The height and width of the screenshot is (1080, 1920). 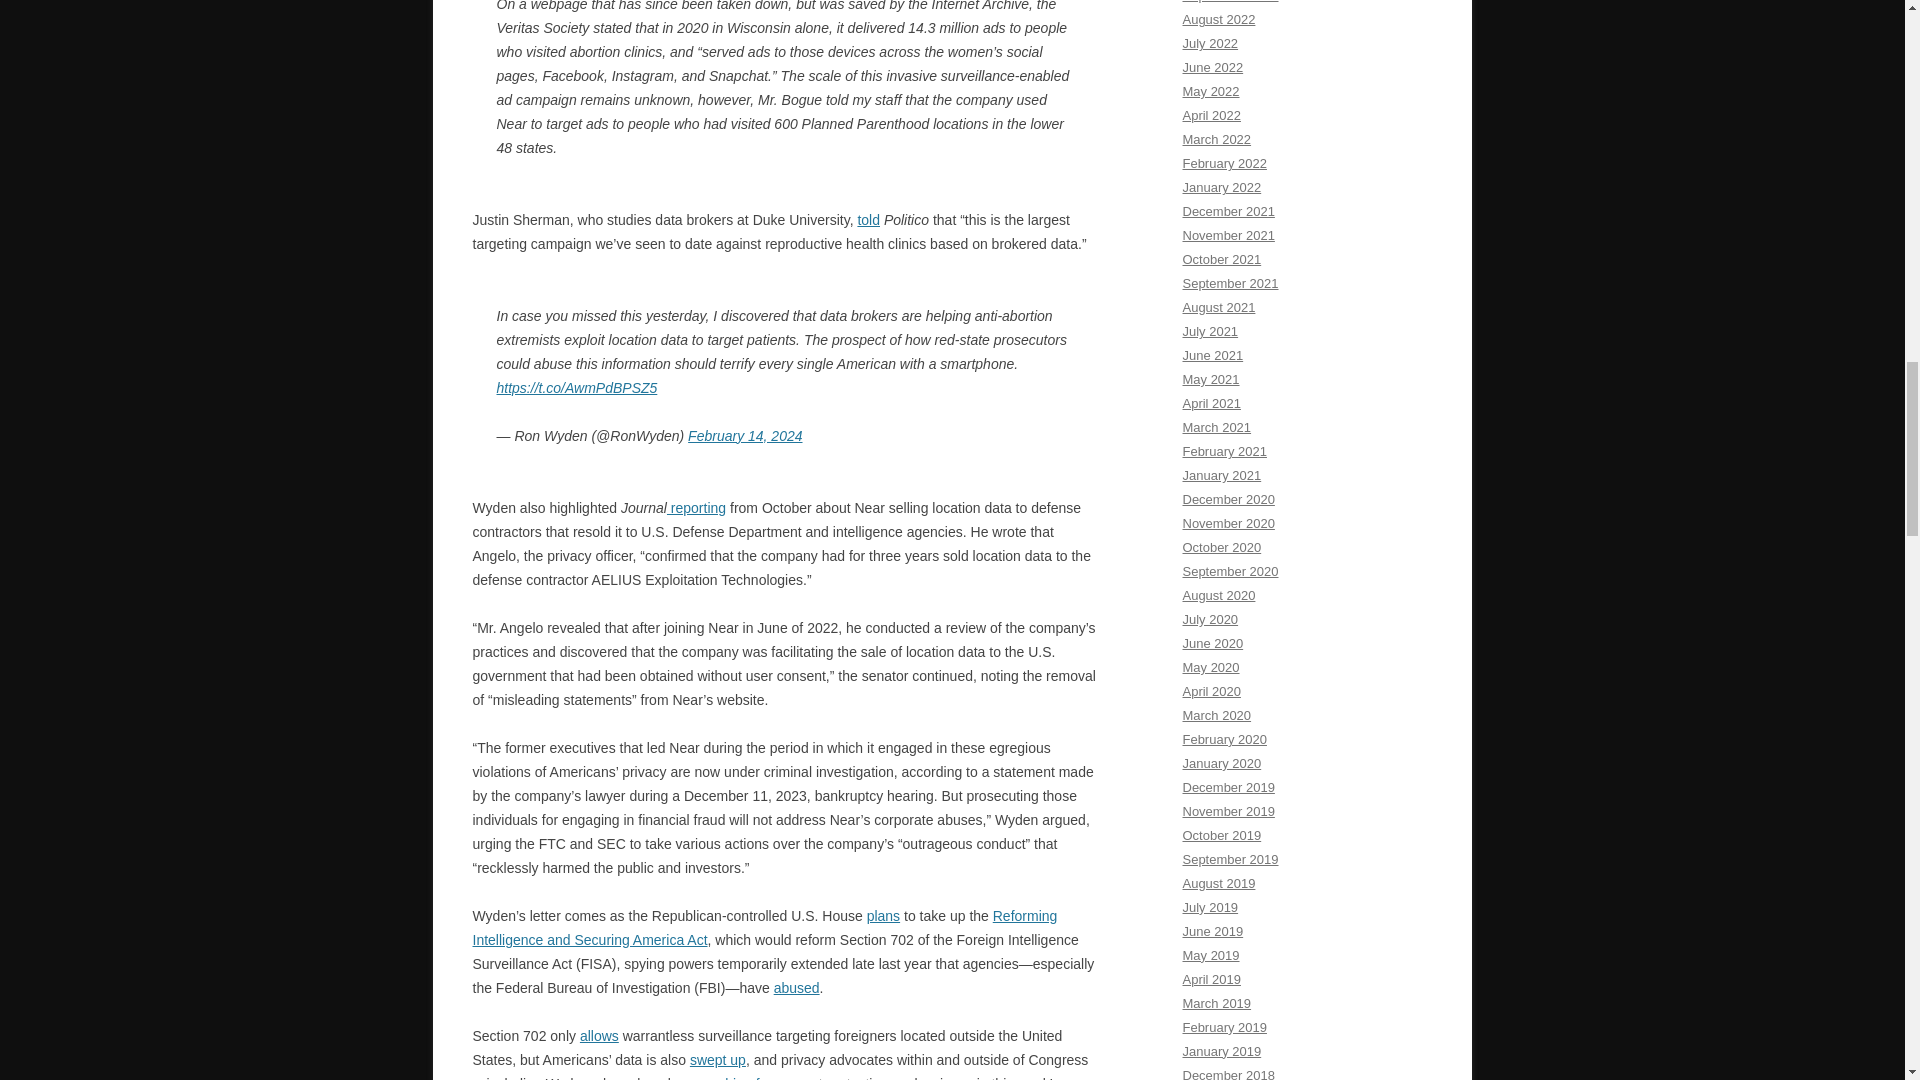 What do you see at coordinates (884, 916) in the screenshot?
I see `plans` at bounding box center [884, 916].